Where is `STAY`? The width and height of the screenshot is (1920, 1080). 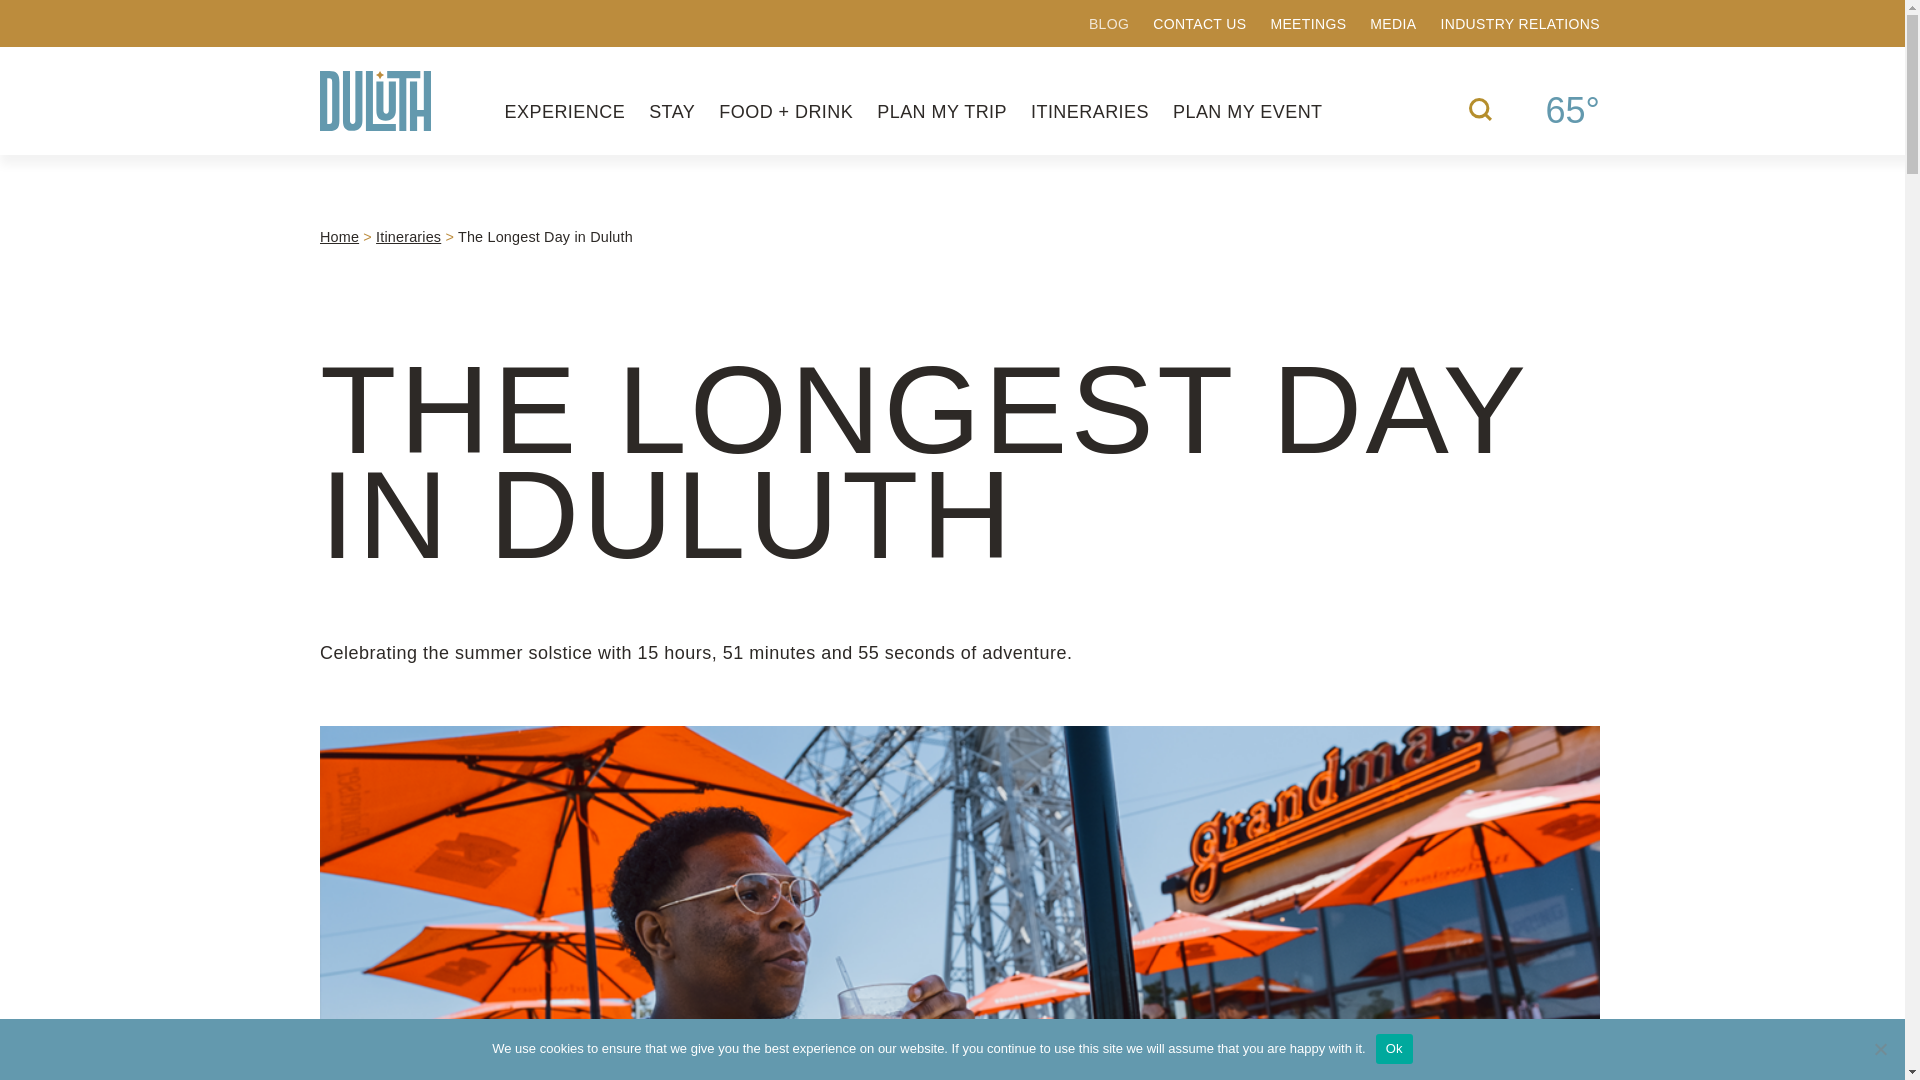 STAY is located at coordinates (672, 112).